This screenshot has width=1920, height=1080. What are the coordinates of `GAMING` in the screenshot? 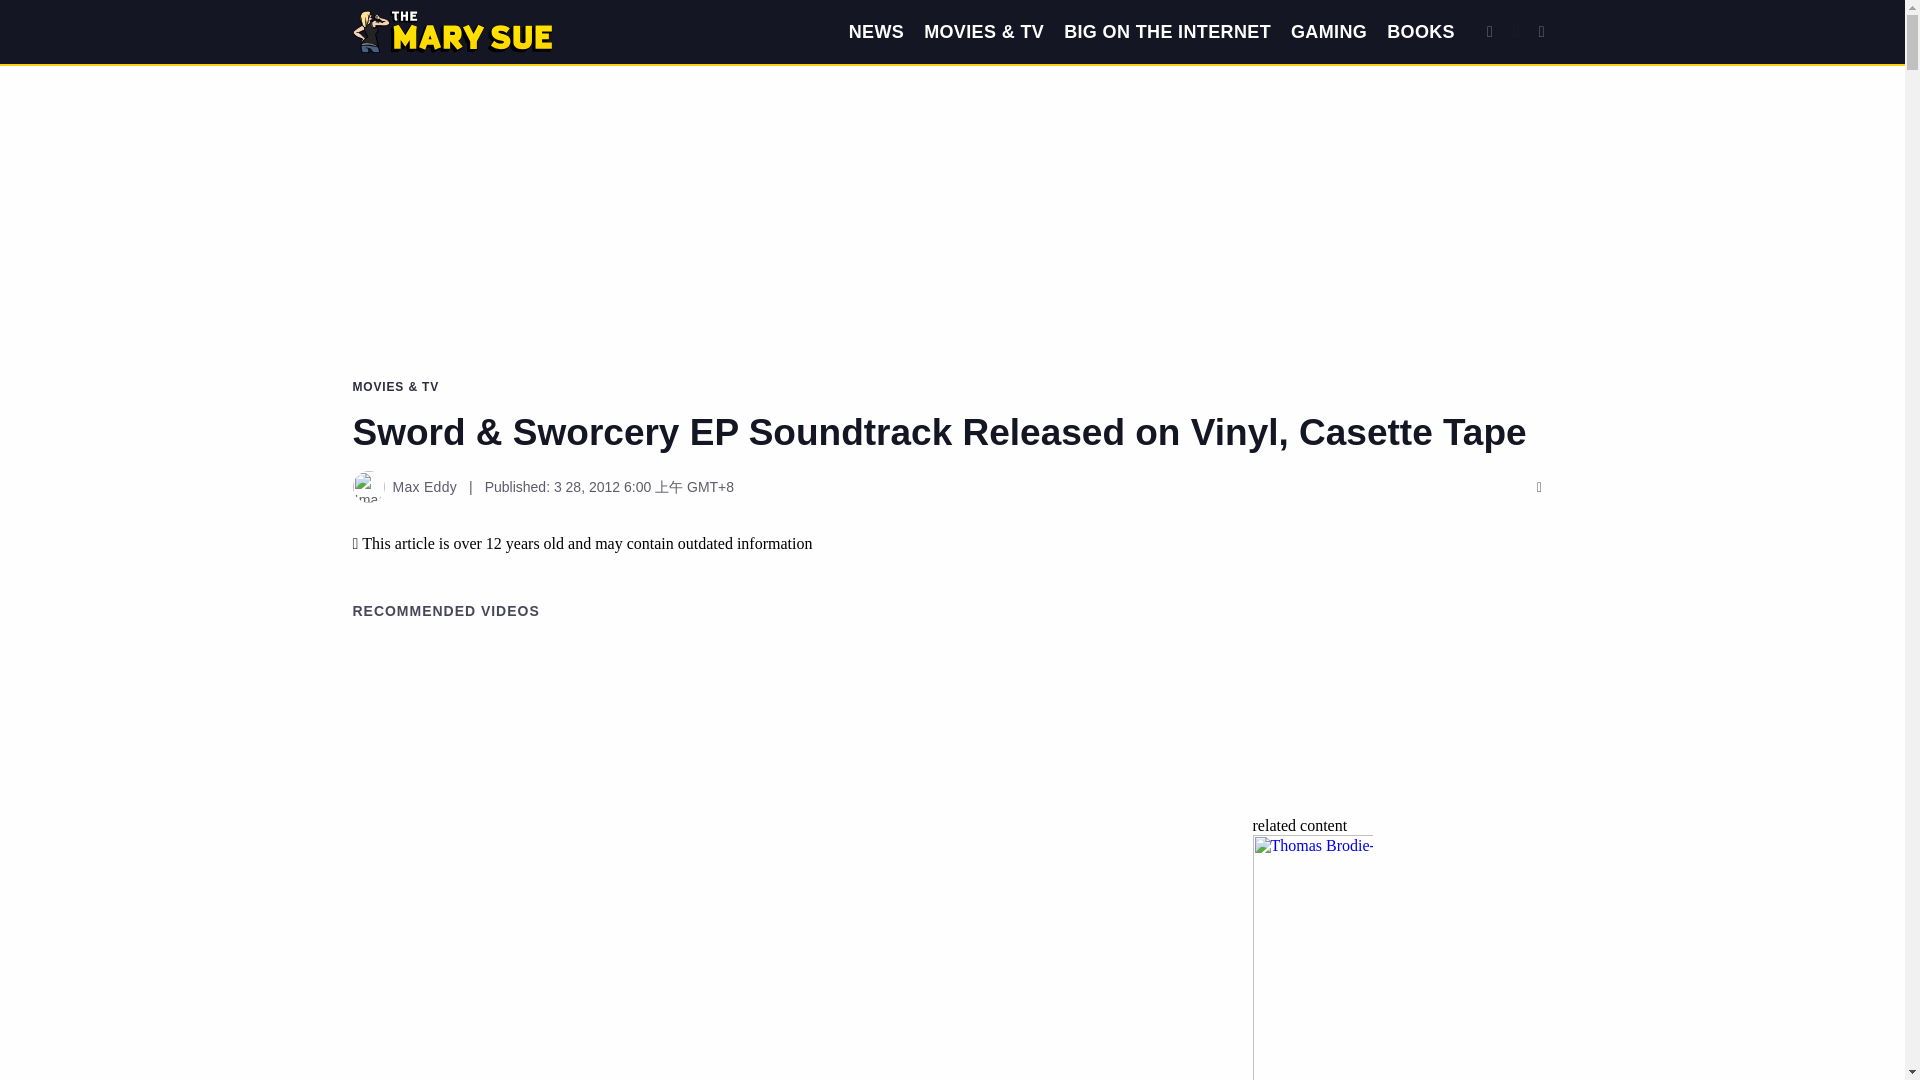 It's located at (1328, 32).